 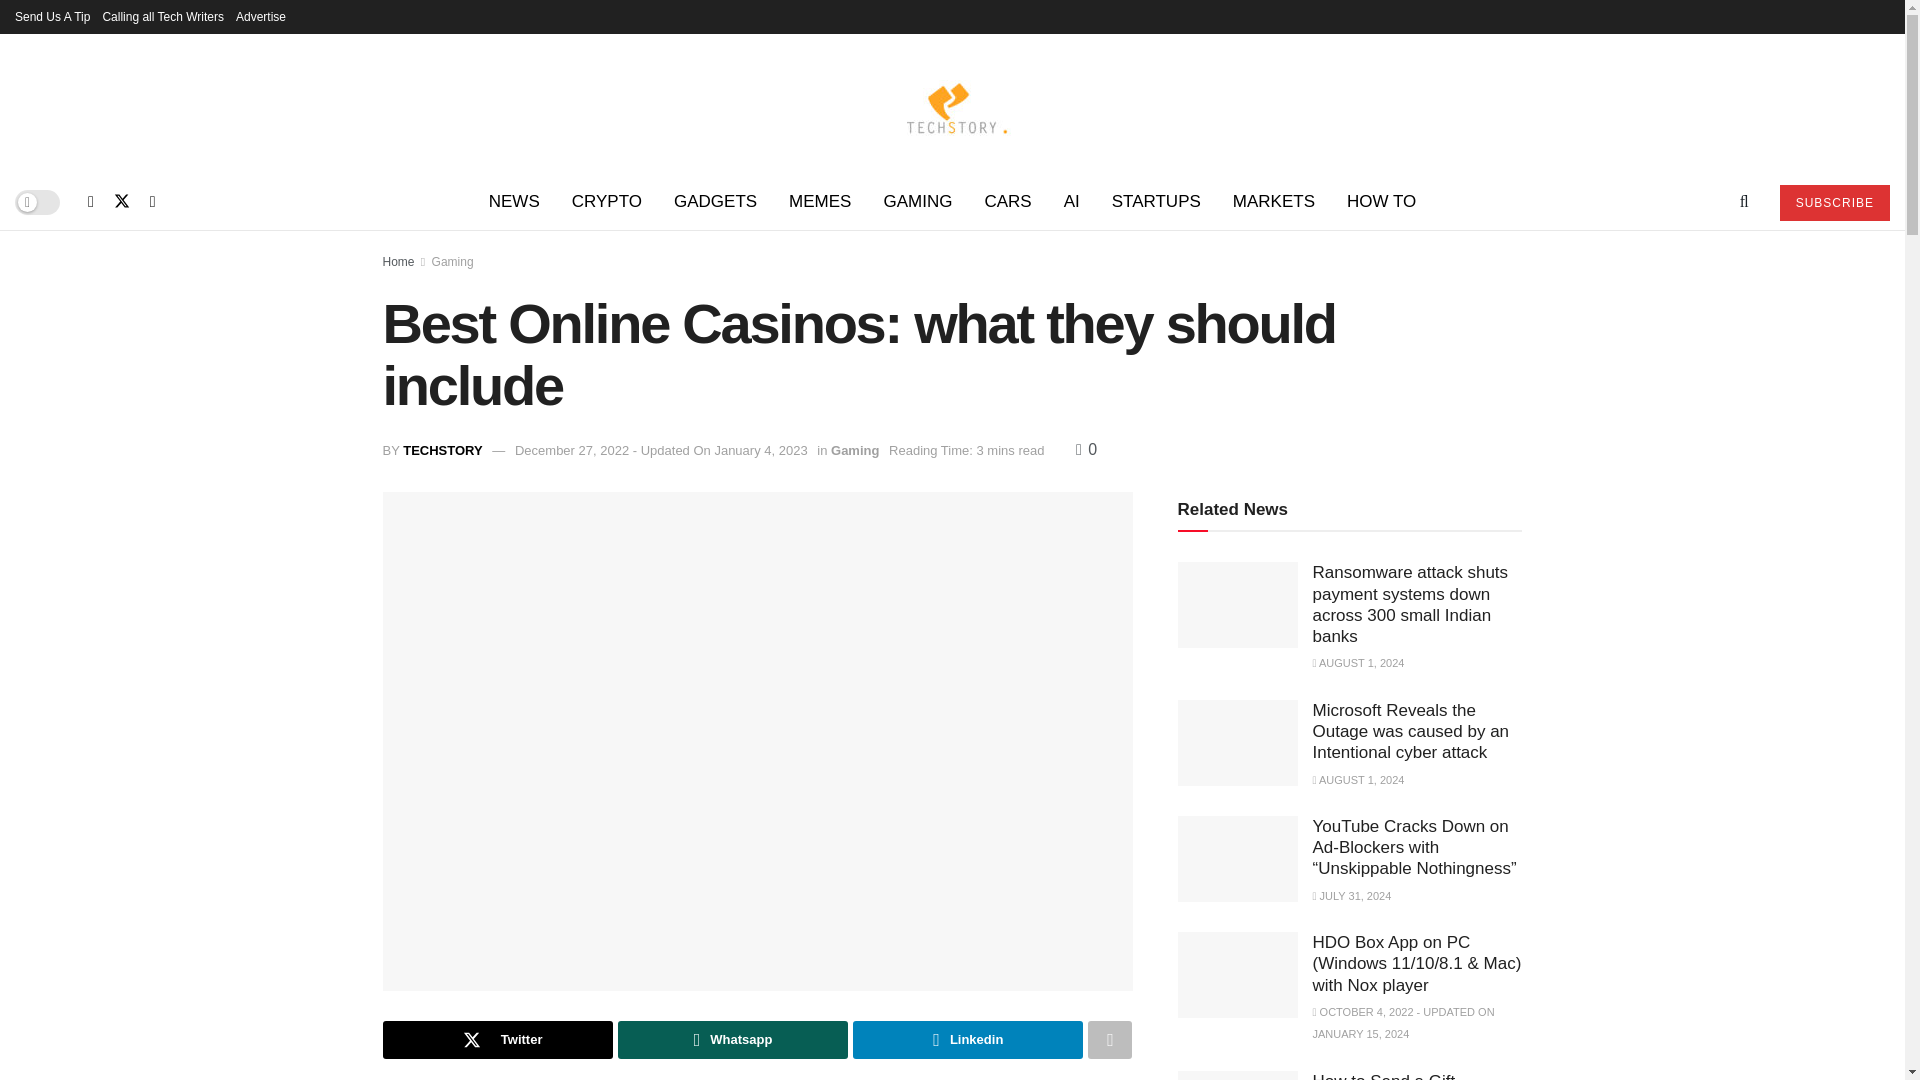 What do you see at coordinates (1834, 202) in the screenshot?
I see `SUBSCRIBE` at bounding box center [1834, 202].